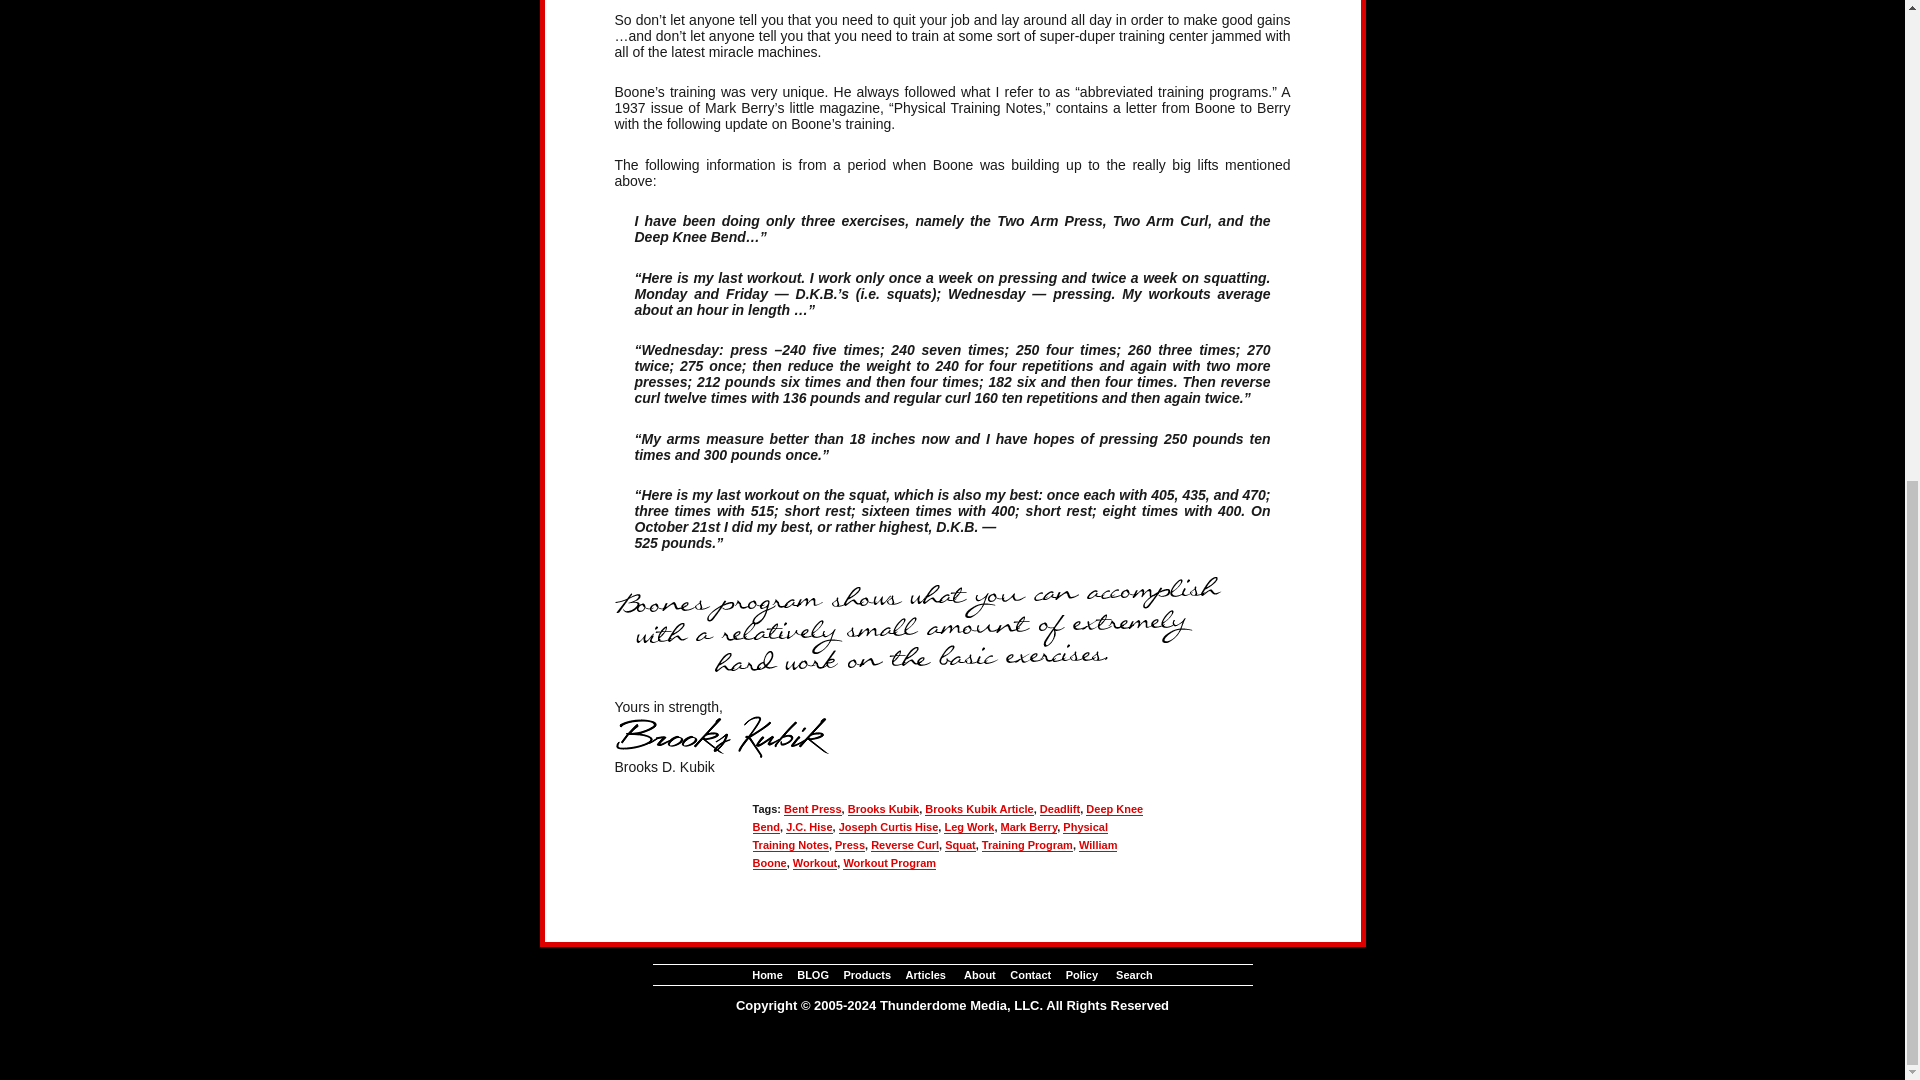 This screenshot has height=1080, width=1920. Describe the element at coordinates (1060, 809) in the screenshot. I see `Deadlift` at that location.